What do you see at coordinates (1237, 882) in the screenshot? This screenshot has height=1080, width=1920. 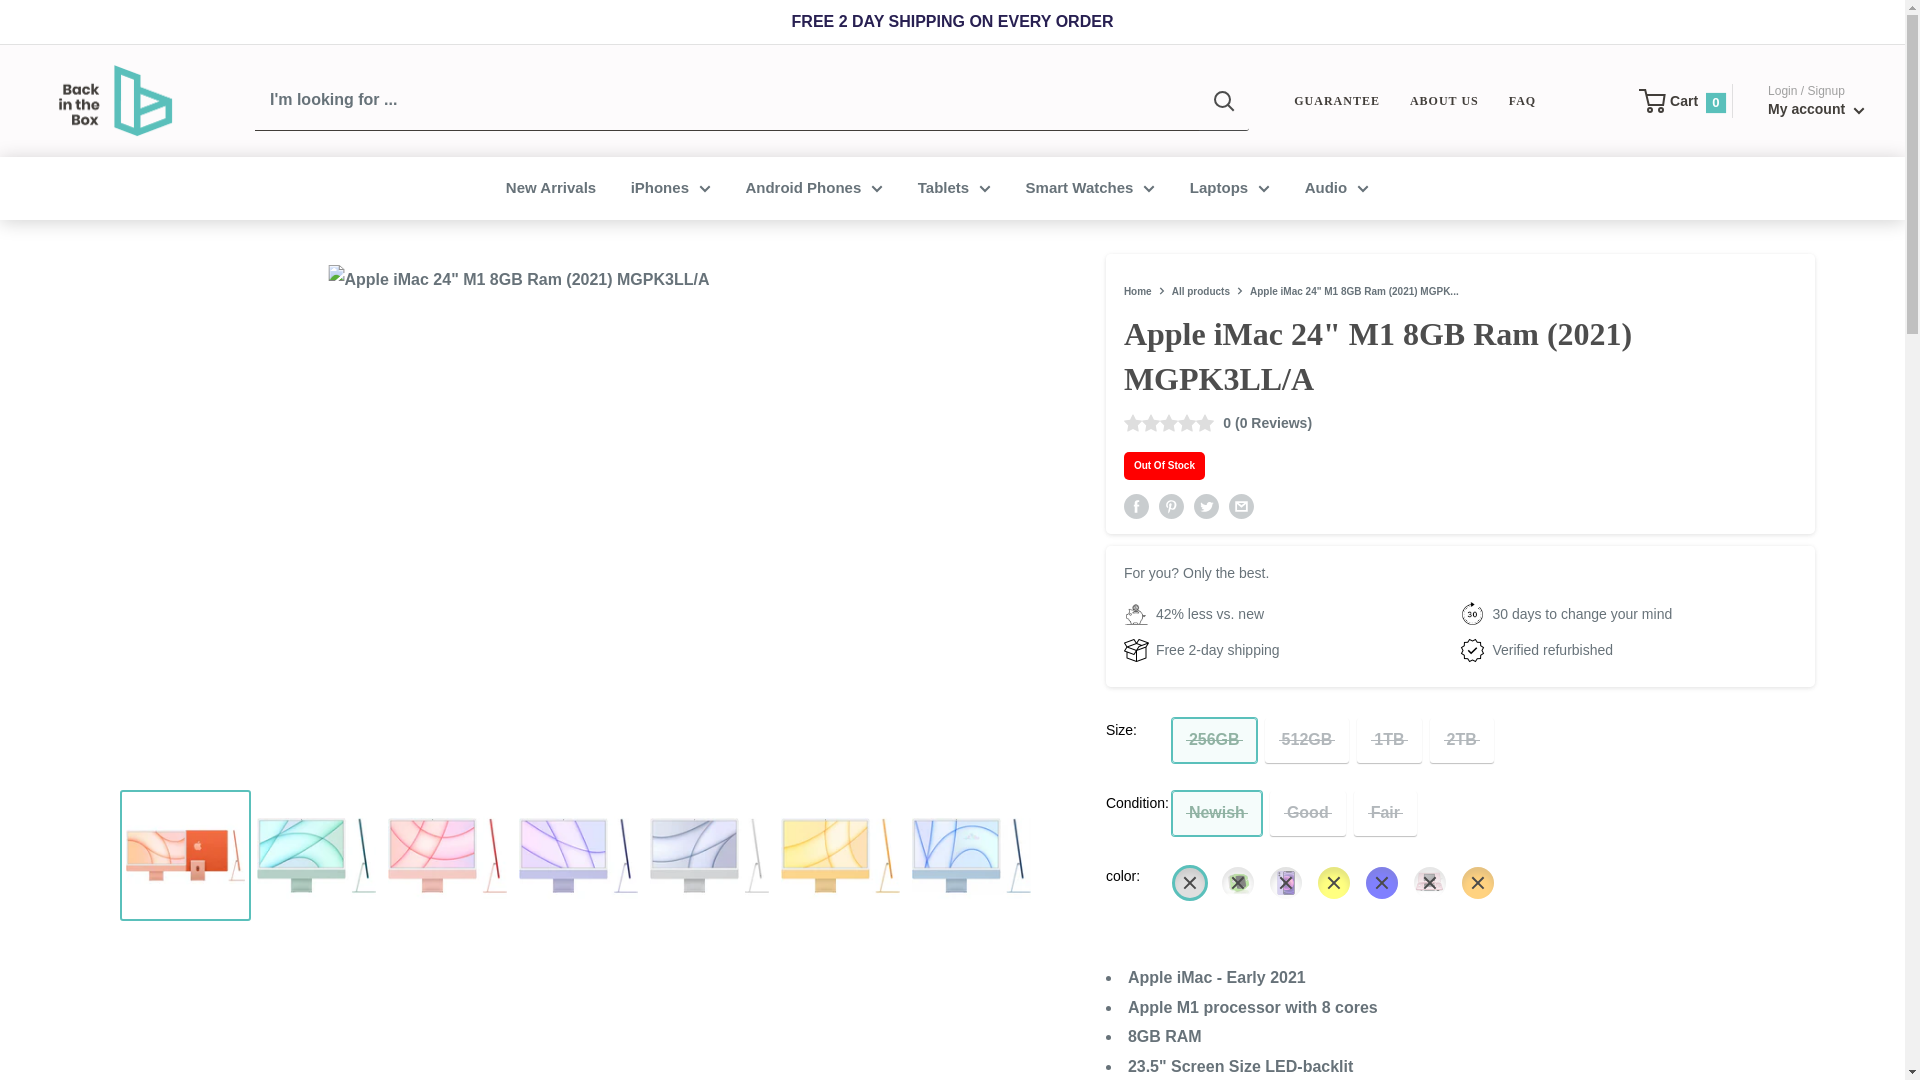 I see `green` at bounding box center [1237, 882].